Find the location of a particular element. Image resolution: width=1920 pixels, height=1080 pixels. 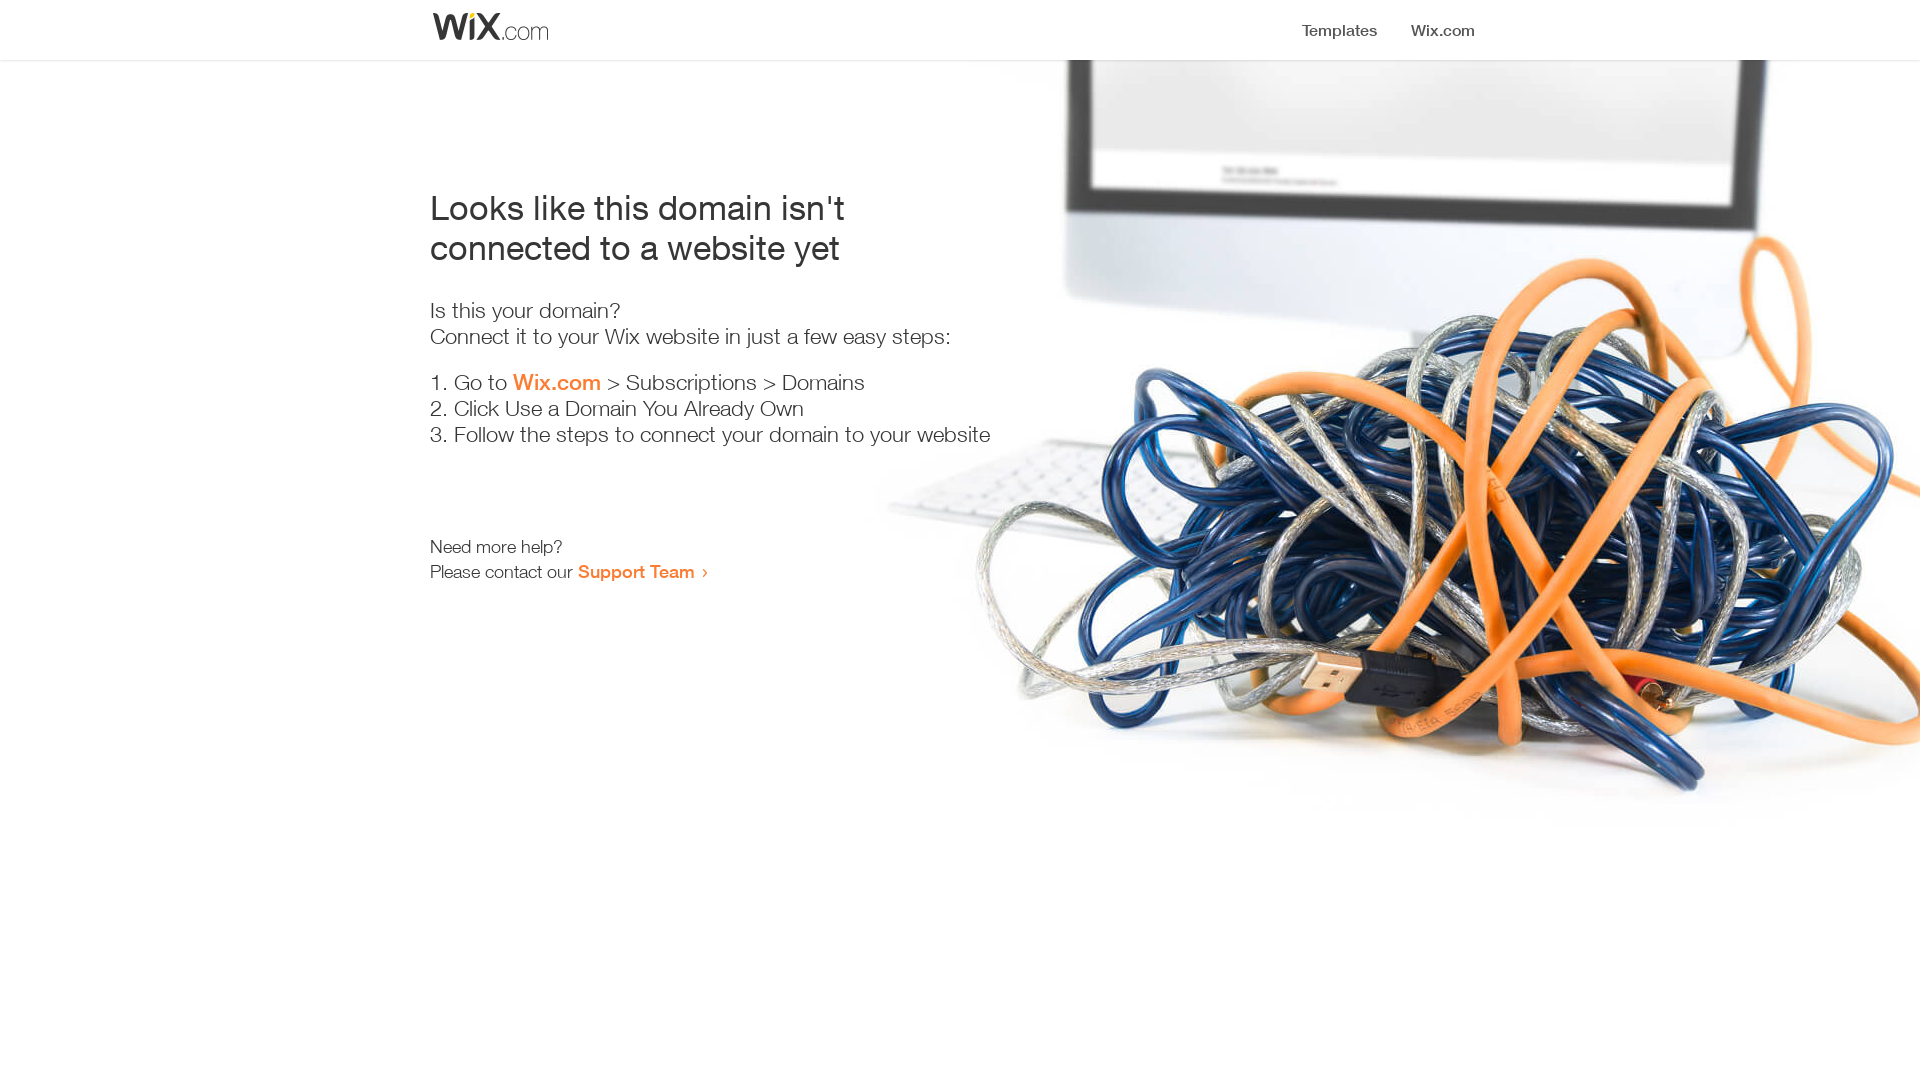

Support Team is located at coordinates (636, 571).